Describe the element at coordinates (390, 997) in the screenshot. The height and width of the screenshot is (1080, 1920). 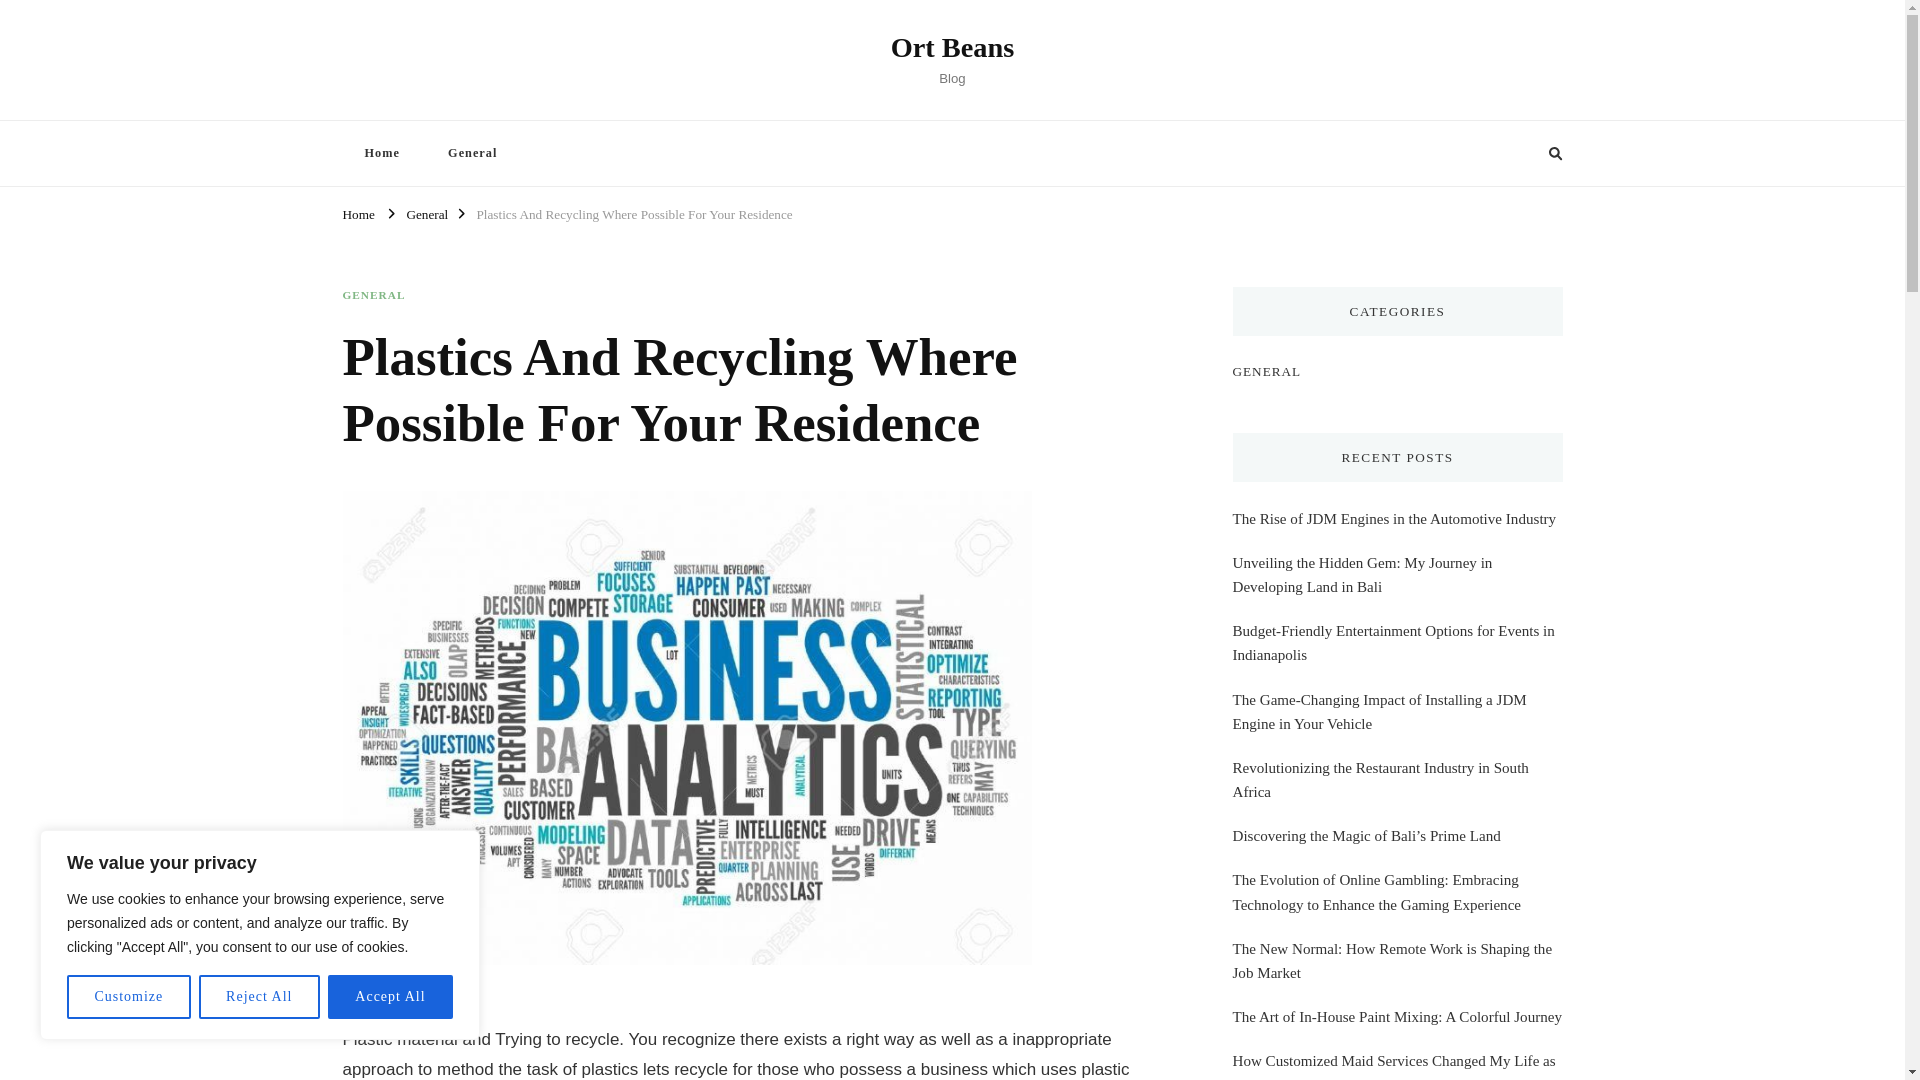
I see `Accept All` at that location.